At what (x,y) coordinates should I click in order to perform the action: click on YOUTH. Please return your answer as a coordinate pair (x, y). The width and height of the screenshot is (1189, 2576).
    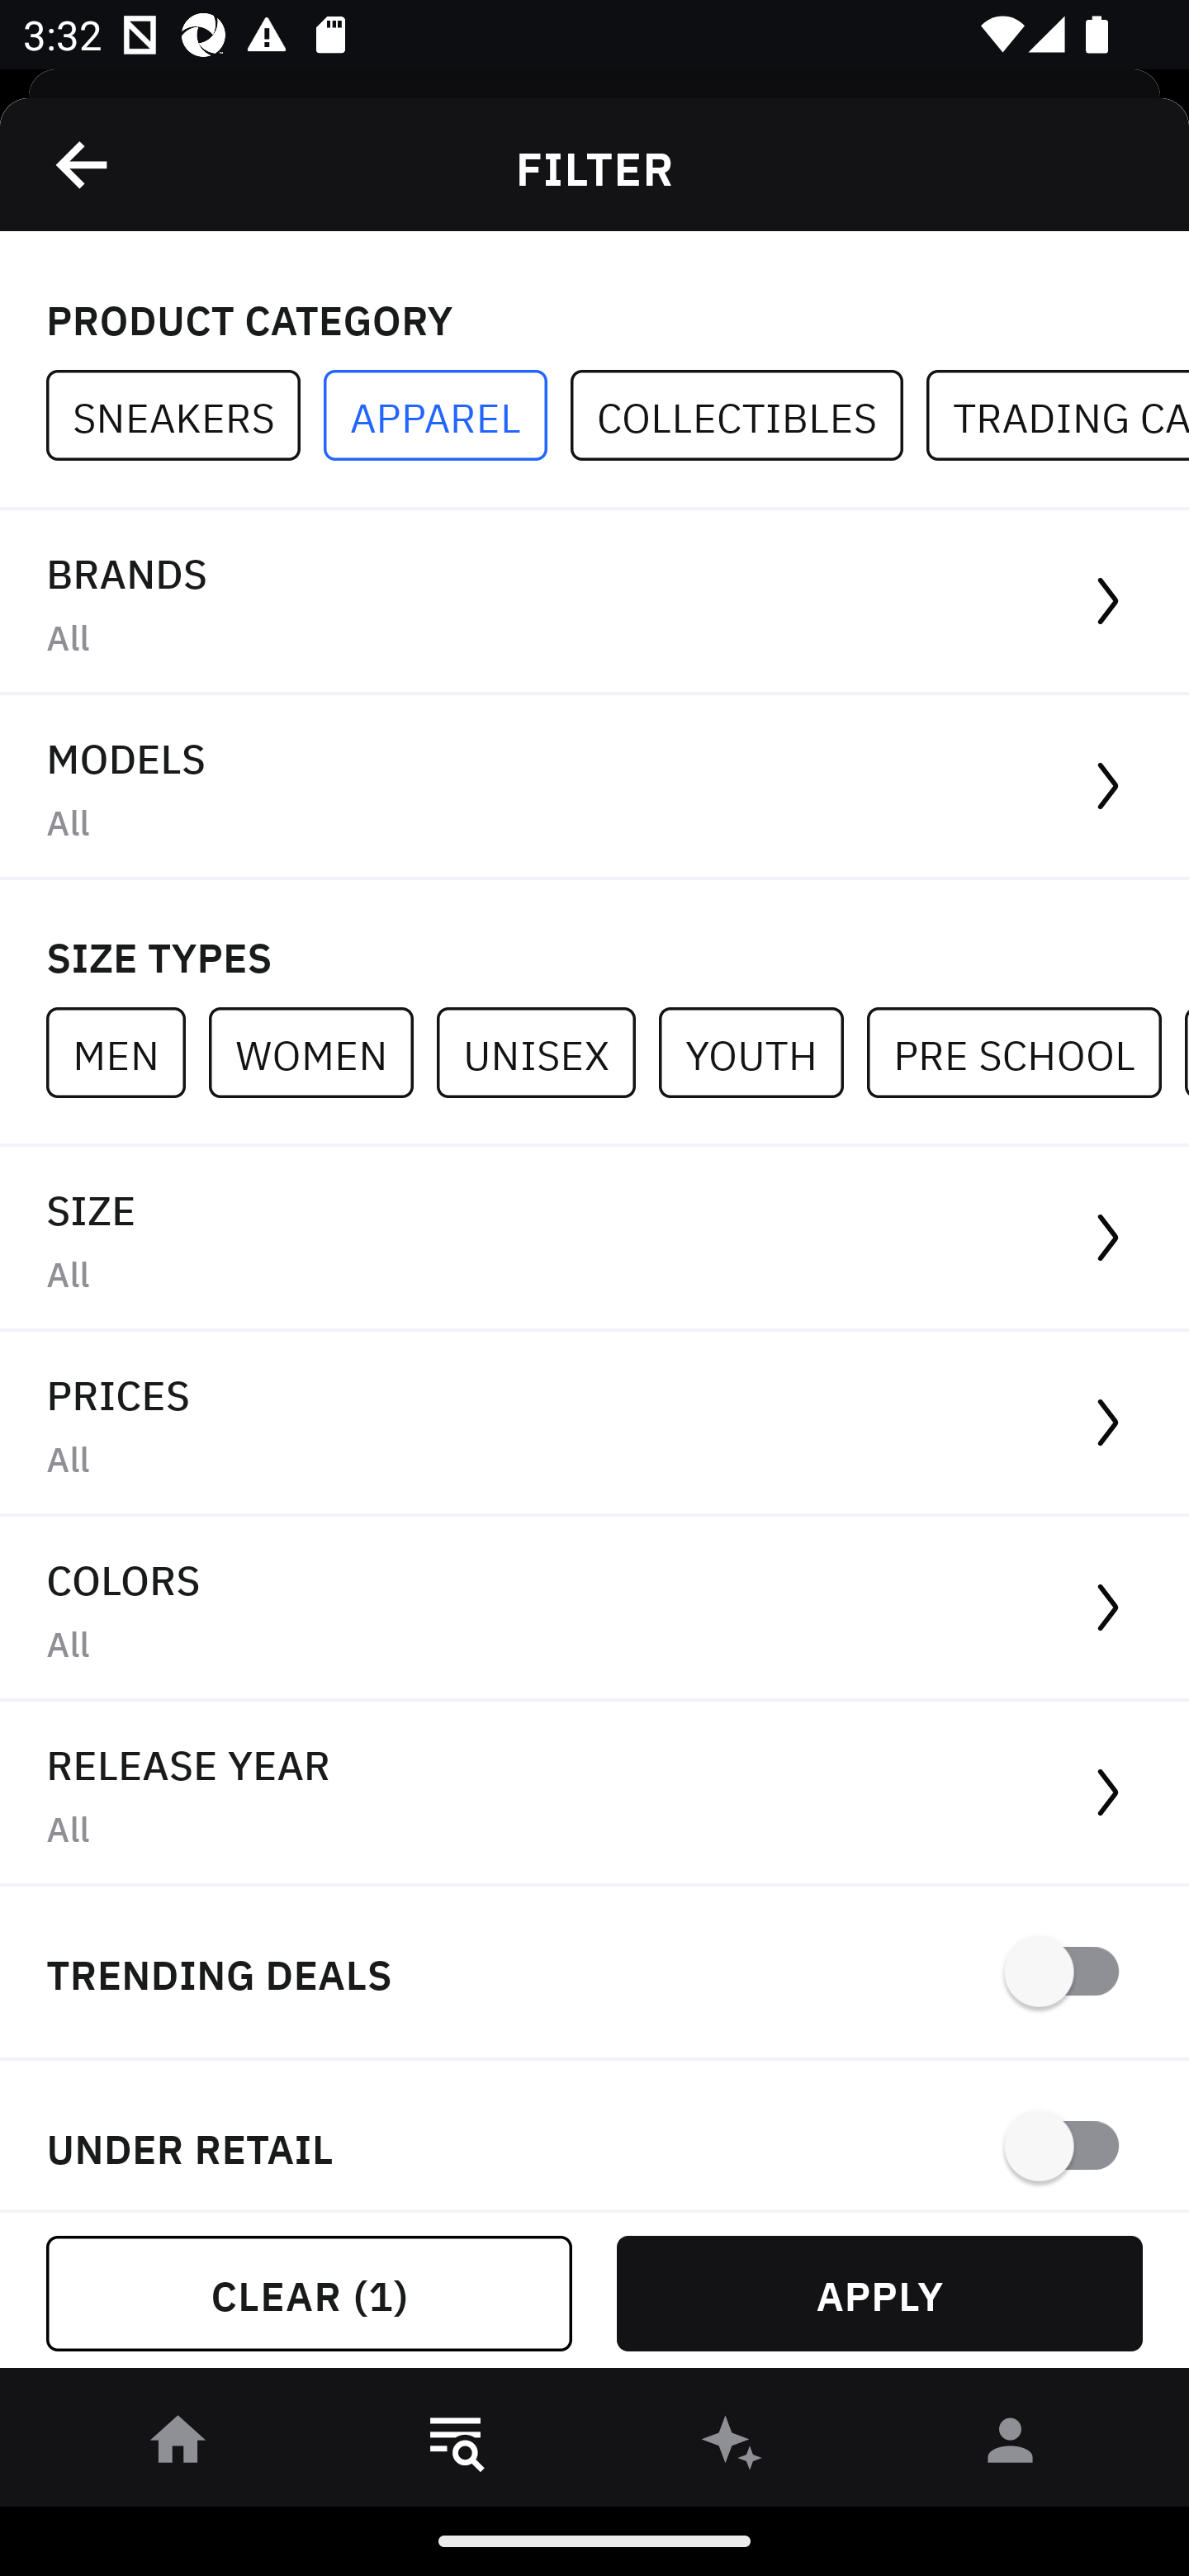
    Looking at the image, I should click on (762, 1052).